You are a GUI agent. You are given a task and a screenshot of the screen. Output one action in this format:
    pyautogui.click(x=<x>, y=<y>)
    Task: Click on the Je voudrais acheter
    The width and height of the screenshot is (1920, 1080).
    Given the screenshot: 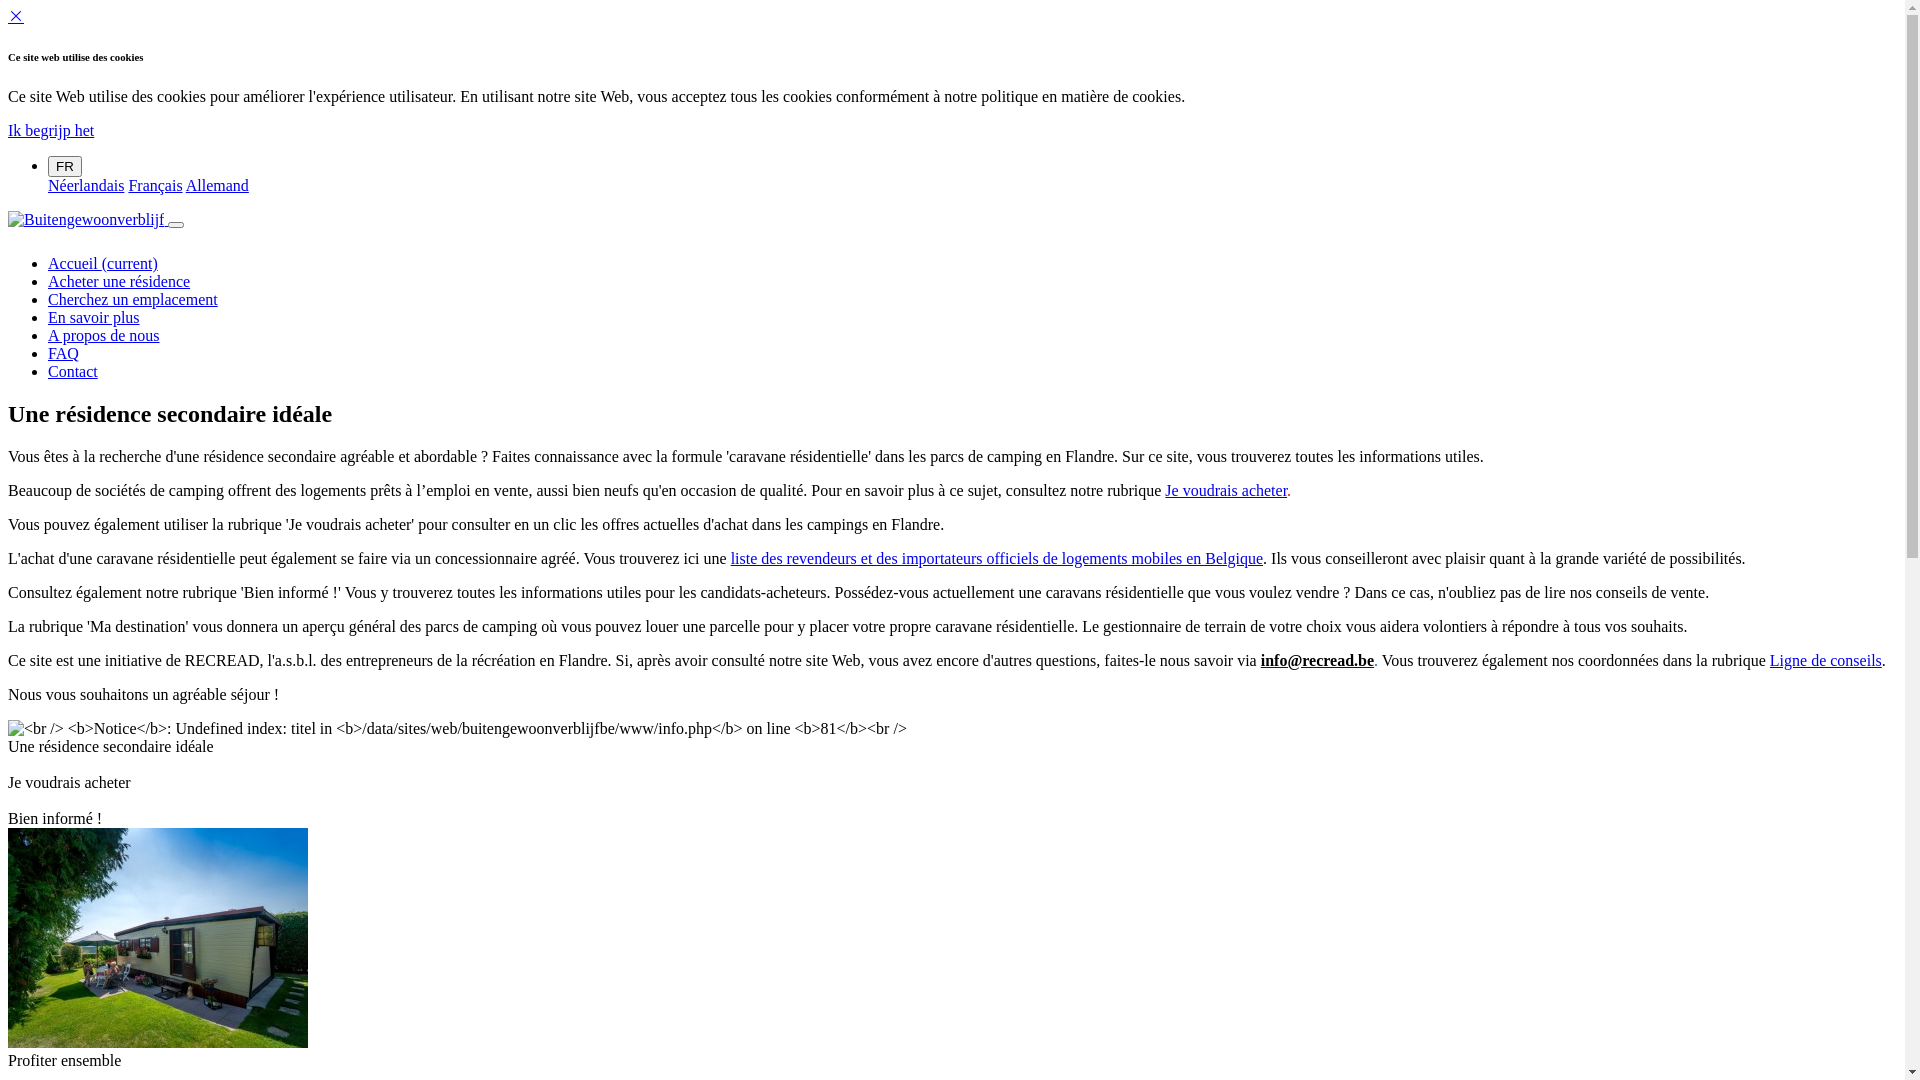 What is the action you would take?
    pyautogui.click(x=1226, y=490)
    